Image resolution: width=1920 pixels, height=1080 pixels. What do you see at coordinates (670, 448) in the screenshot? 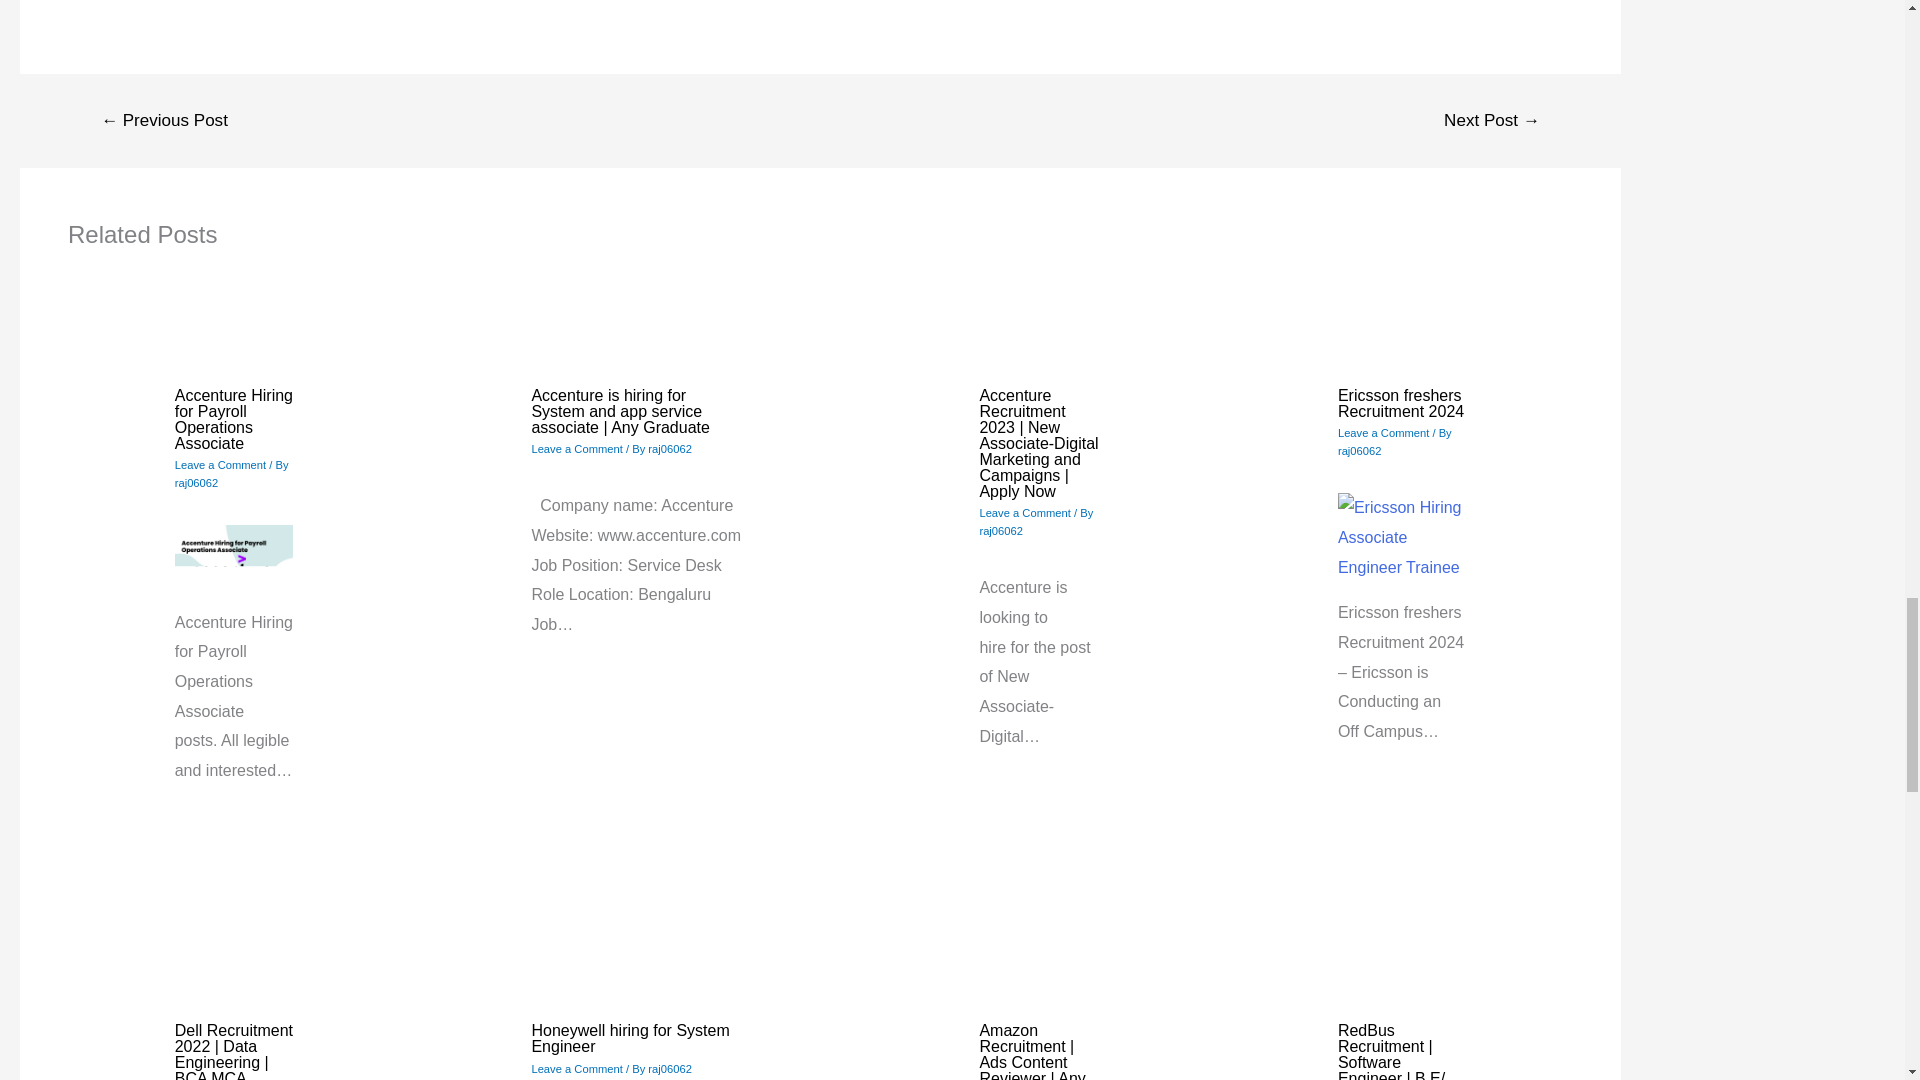
I see `raj06062` at bounding box center [670, 448].